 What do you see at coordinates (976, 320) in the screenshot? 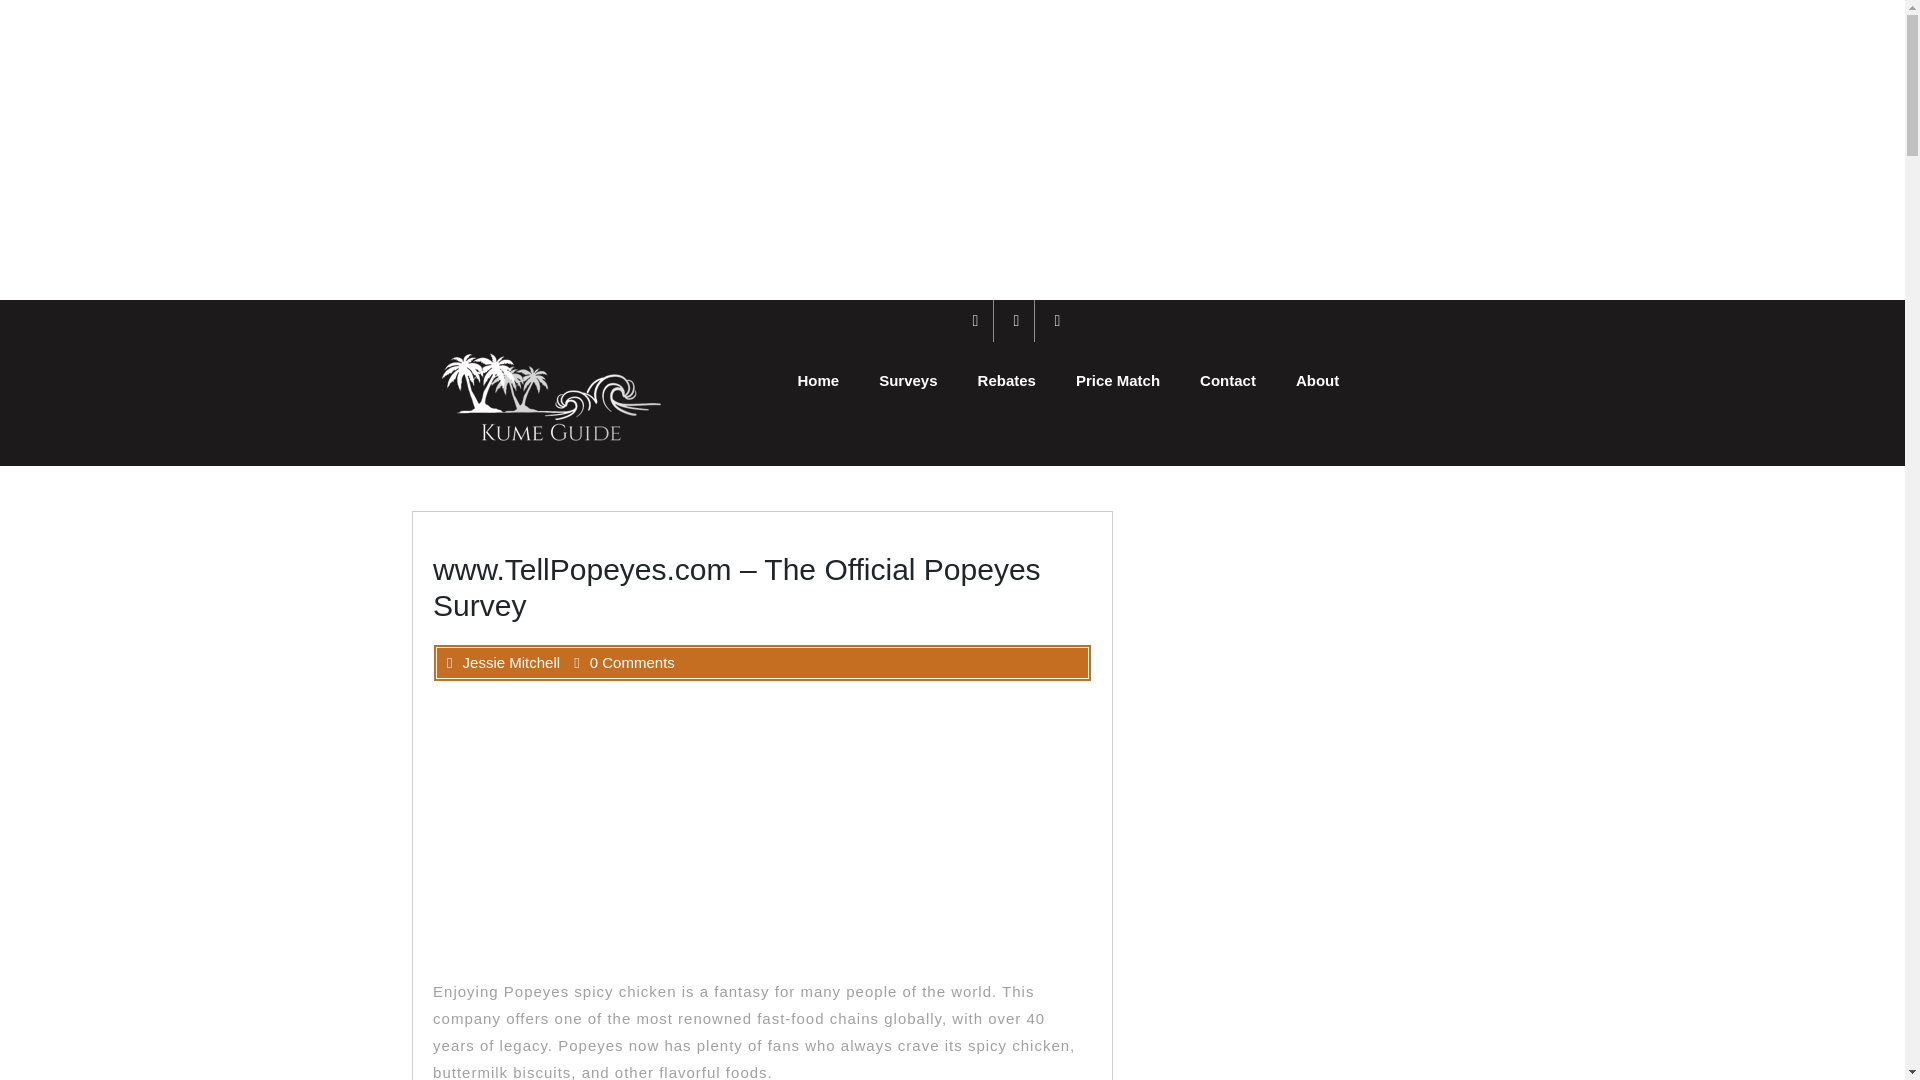
I see `Facebook` at bounding box center [976, 320].